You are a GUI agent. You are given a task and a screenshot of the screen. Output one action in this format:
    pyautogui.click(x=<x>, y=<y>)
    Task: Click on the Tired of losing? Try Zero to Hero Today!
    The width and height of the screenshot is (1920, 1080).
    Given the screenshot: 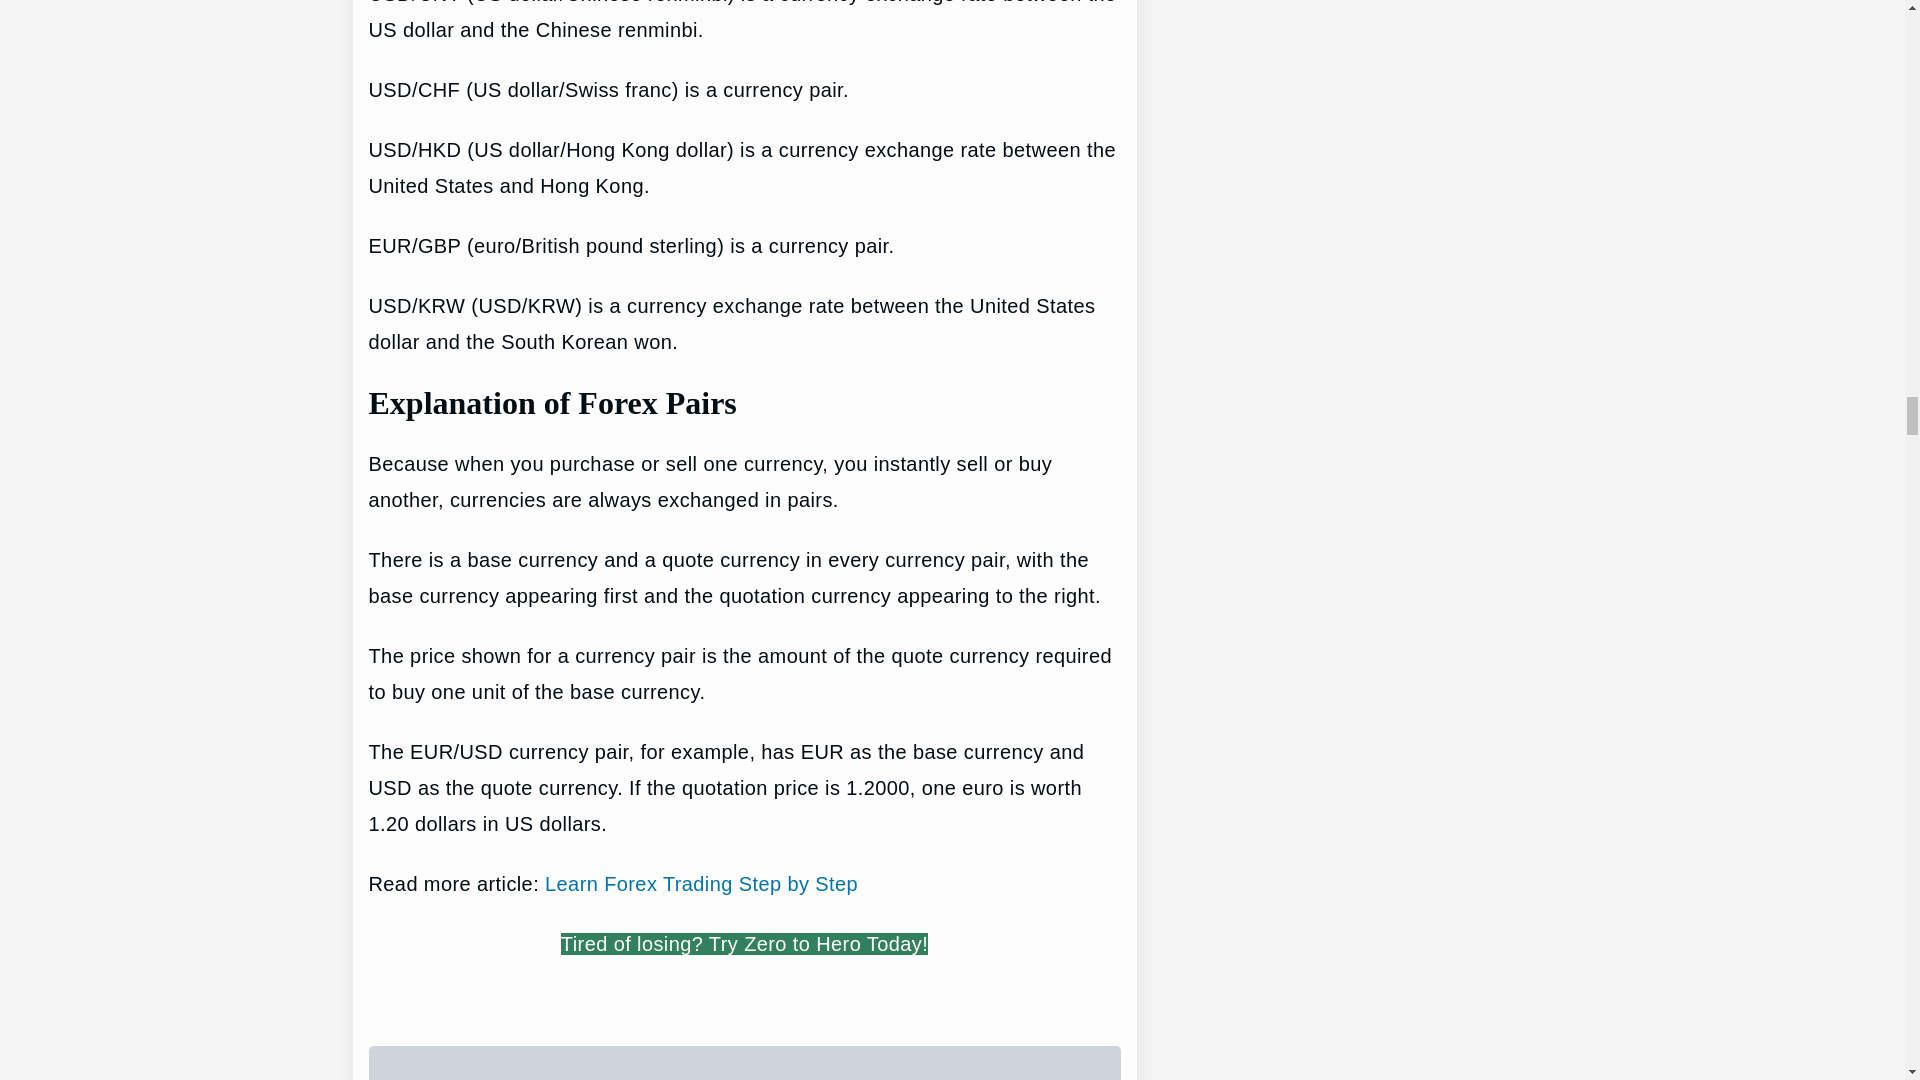 What is the action you would take?
    pyautogui.click(x=744, y=944)
    